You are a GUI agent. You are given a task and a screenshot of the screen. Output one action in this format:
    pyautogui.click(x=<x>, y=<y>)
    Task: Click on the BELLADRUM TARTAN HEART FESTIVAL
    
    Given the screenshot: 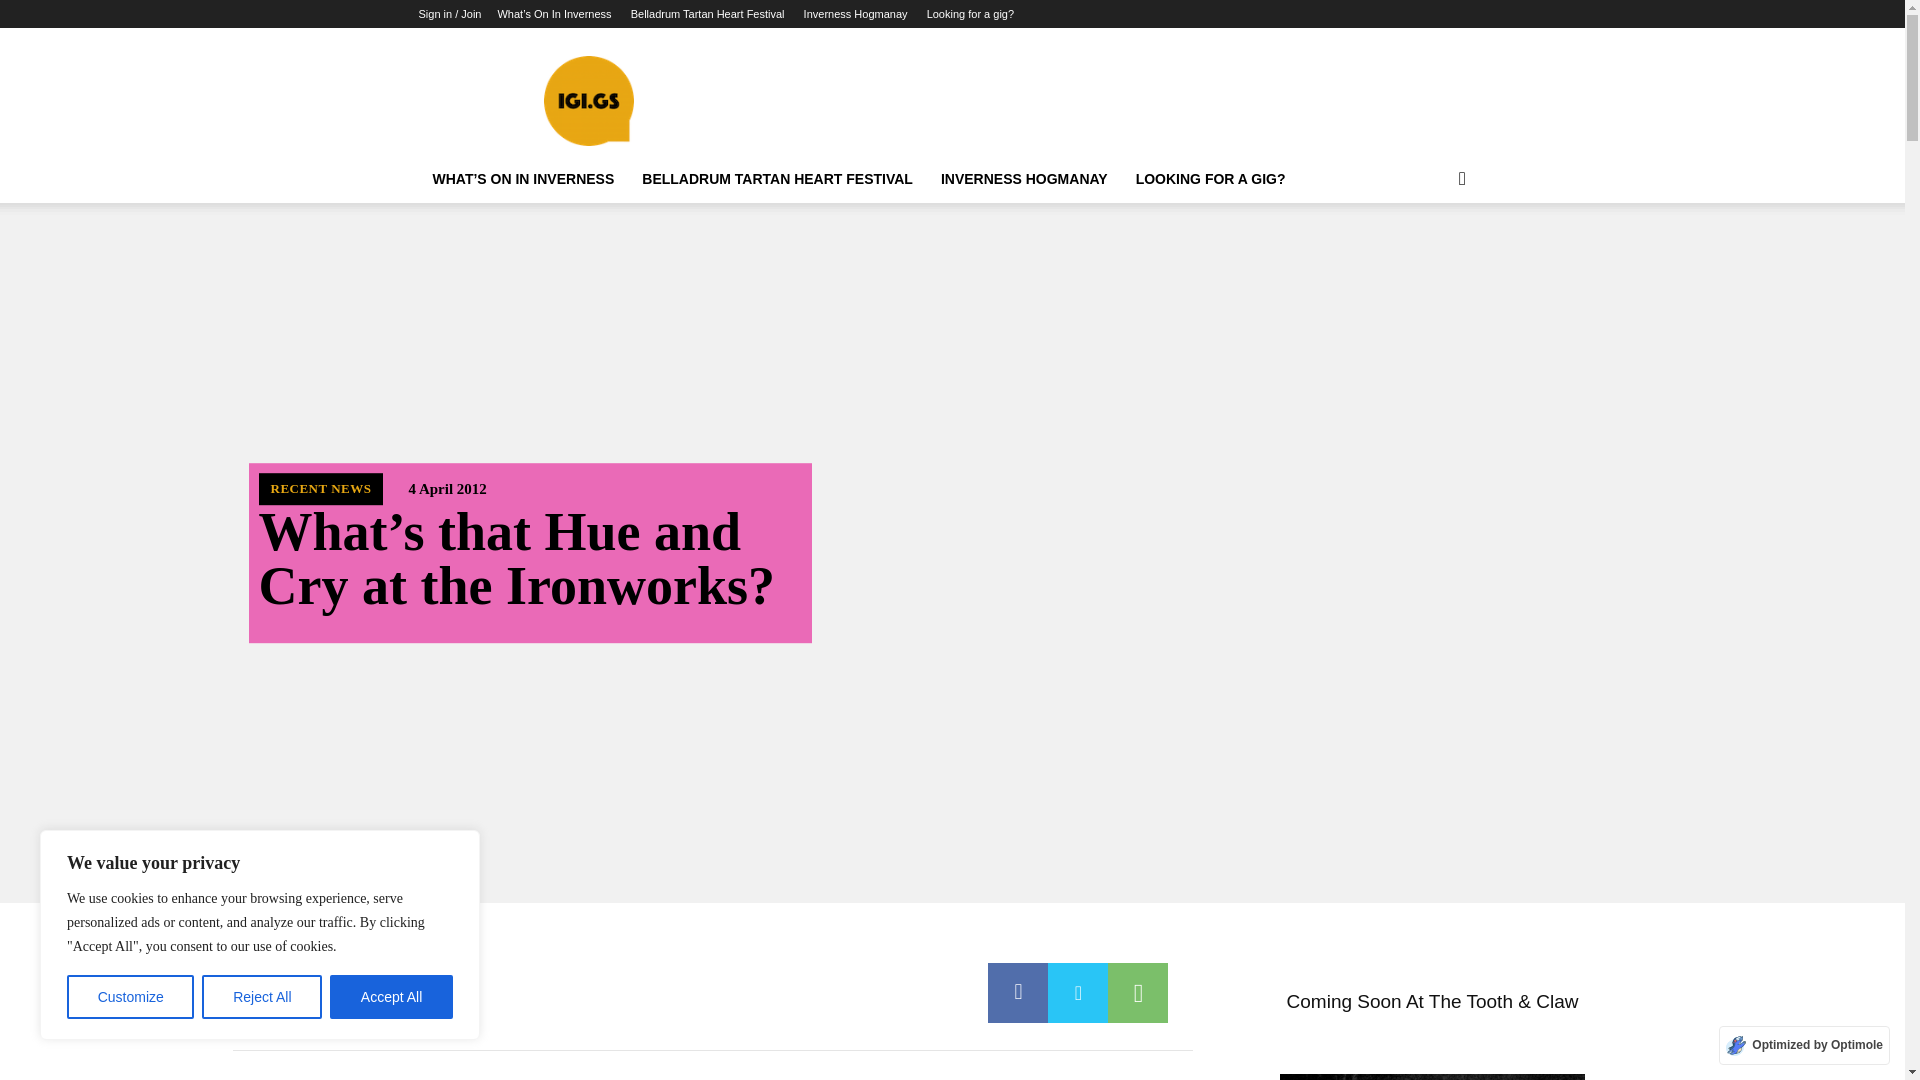 What is the action you would take?
    pyautogui.click(x=777, y=179)
    